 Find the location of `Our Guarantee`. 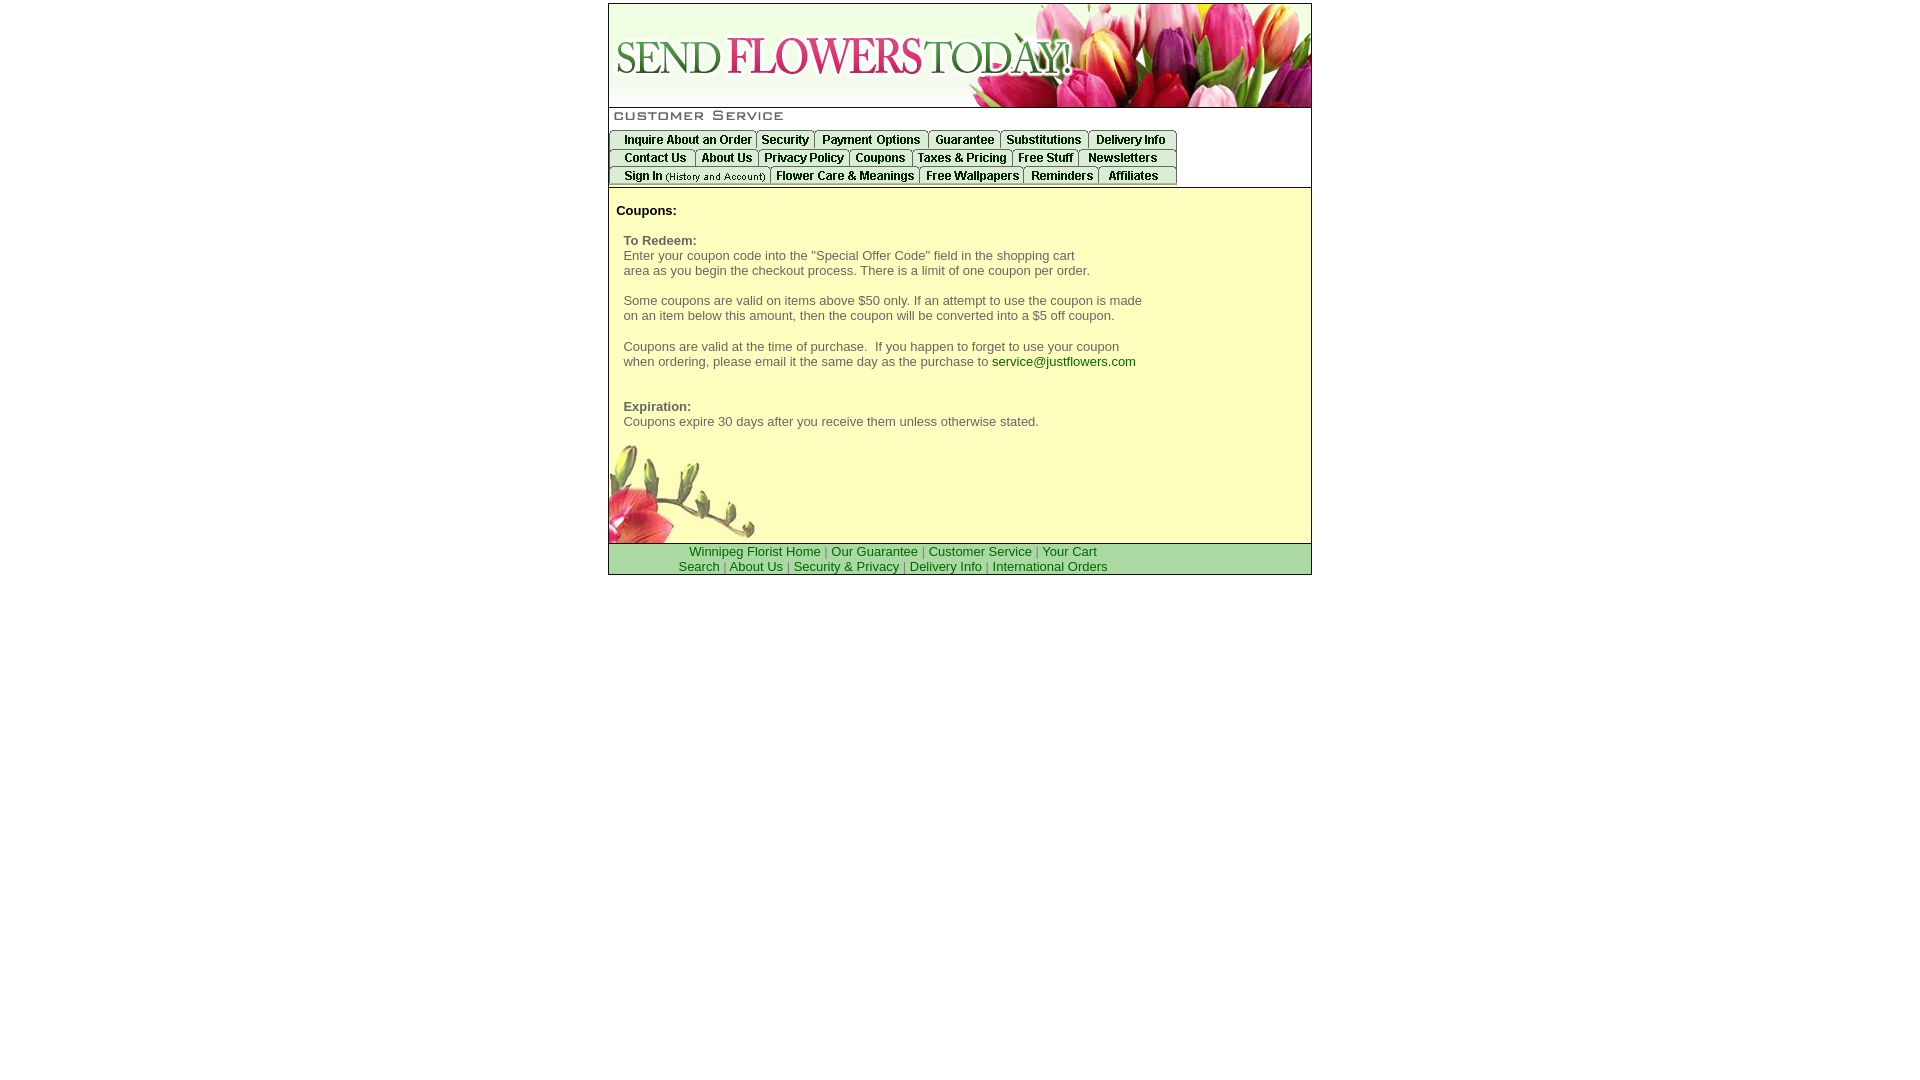

Our Guarantee is located at coordinates (874, 552).